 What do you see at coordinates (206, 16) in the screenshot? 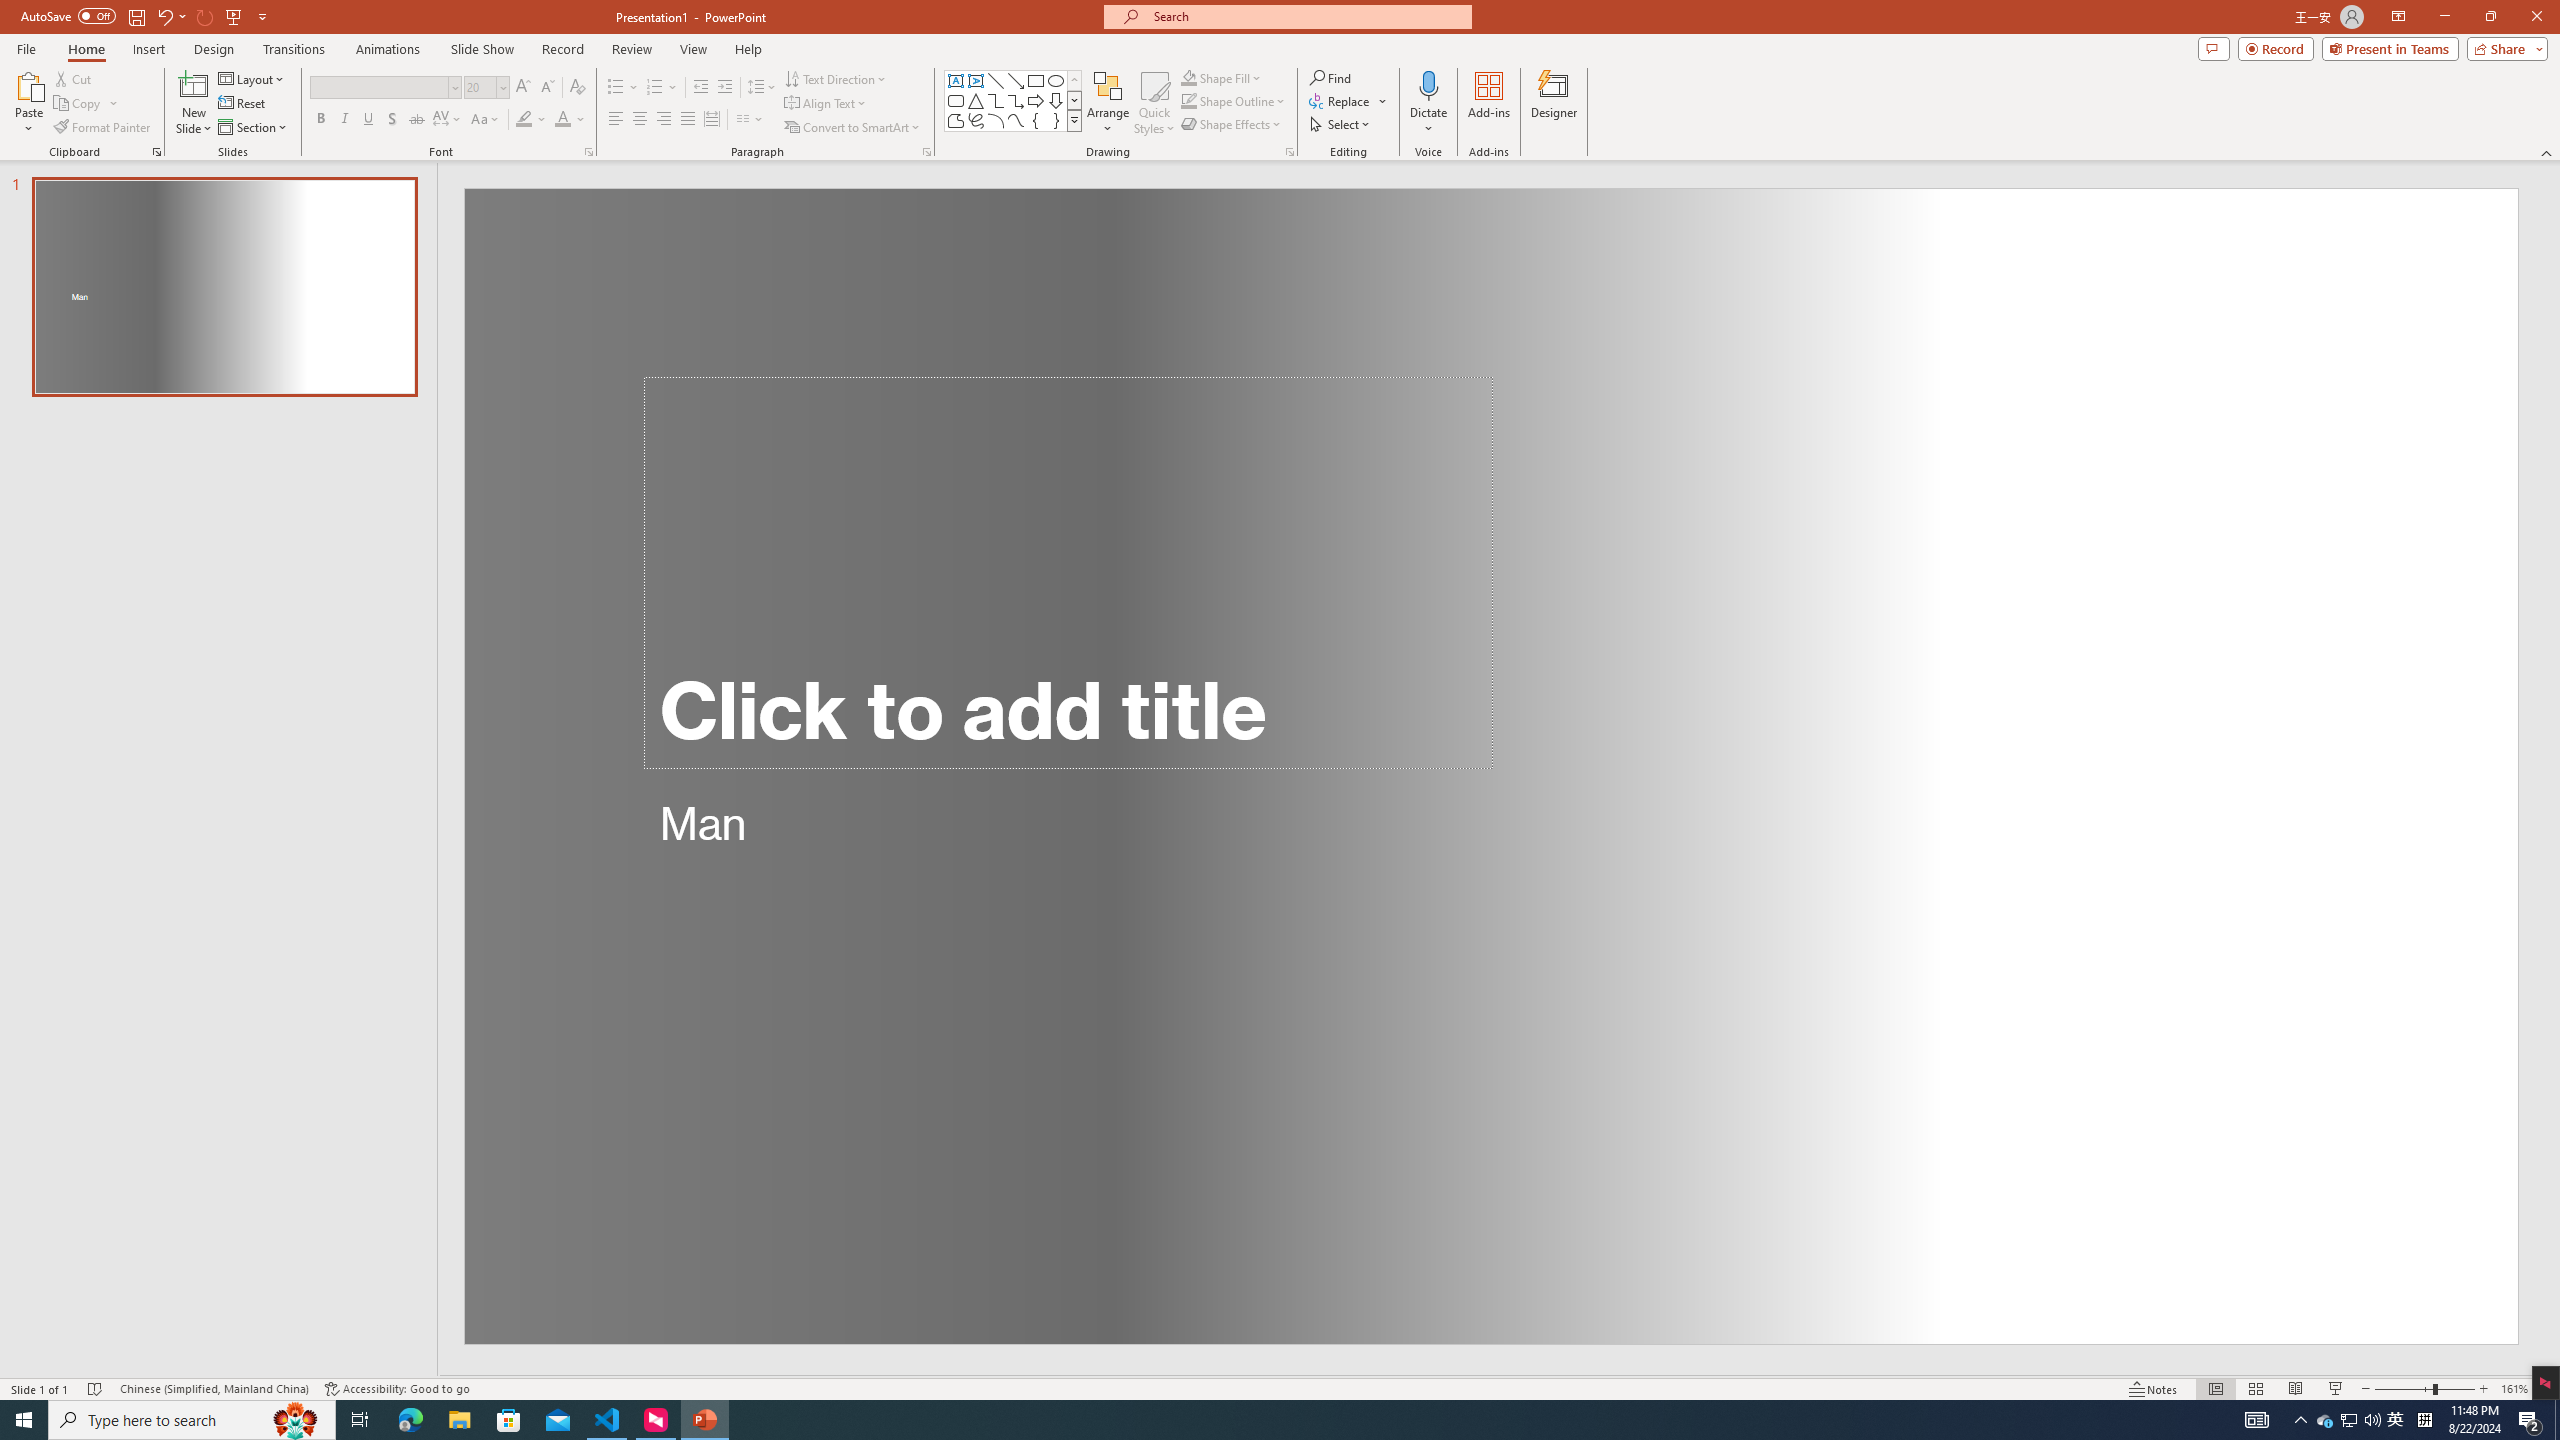
I see `Redo` at bounding box center [206, 16].